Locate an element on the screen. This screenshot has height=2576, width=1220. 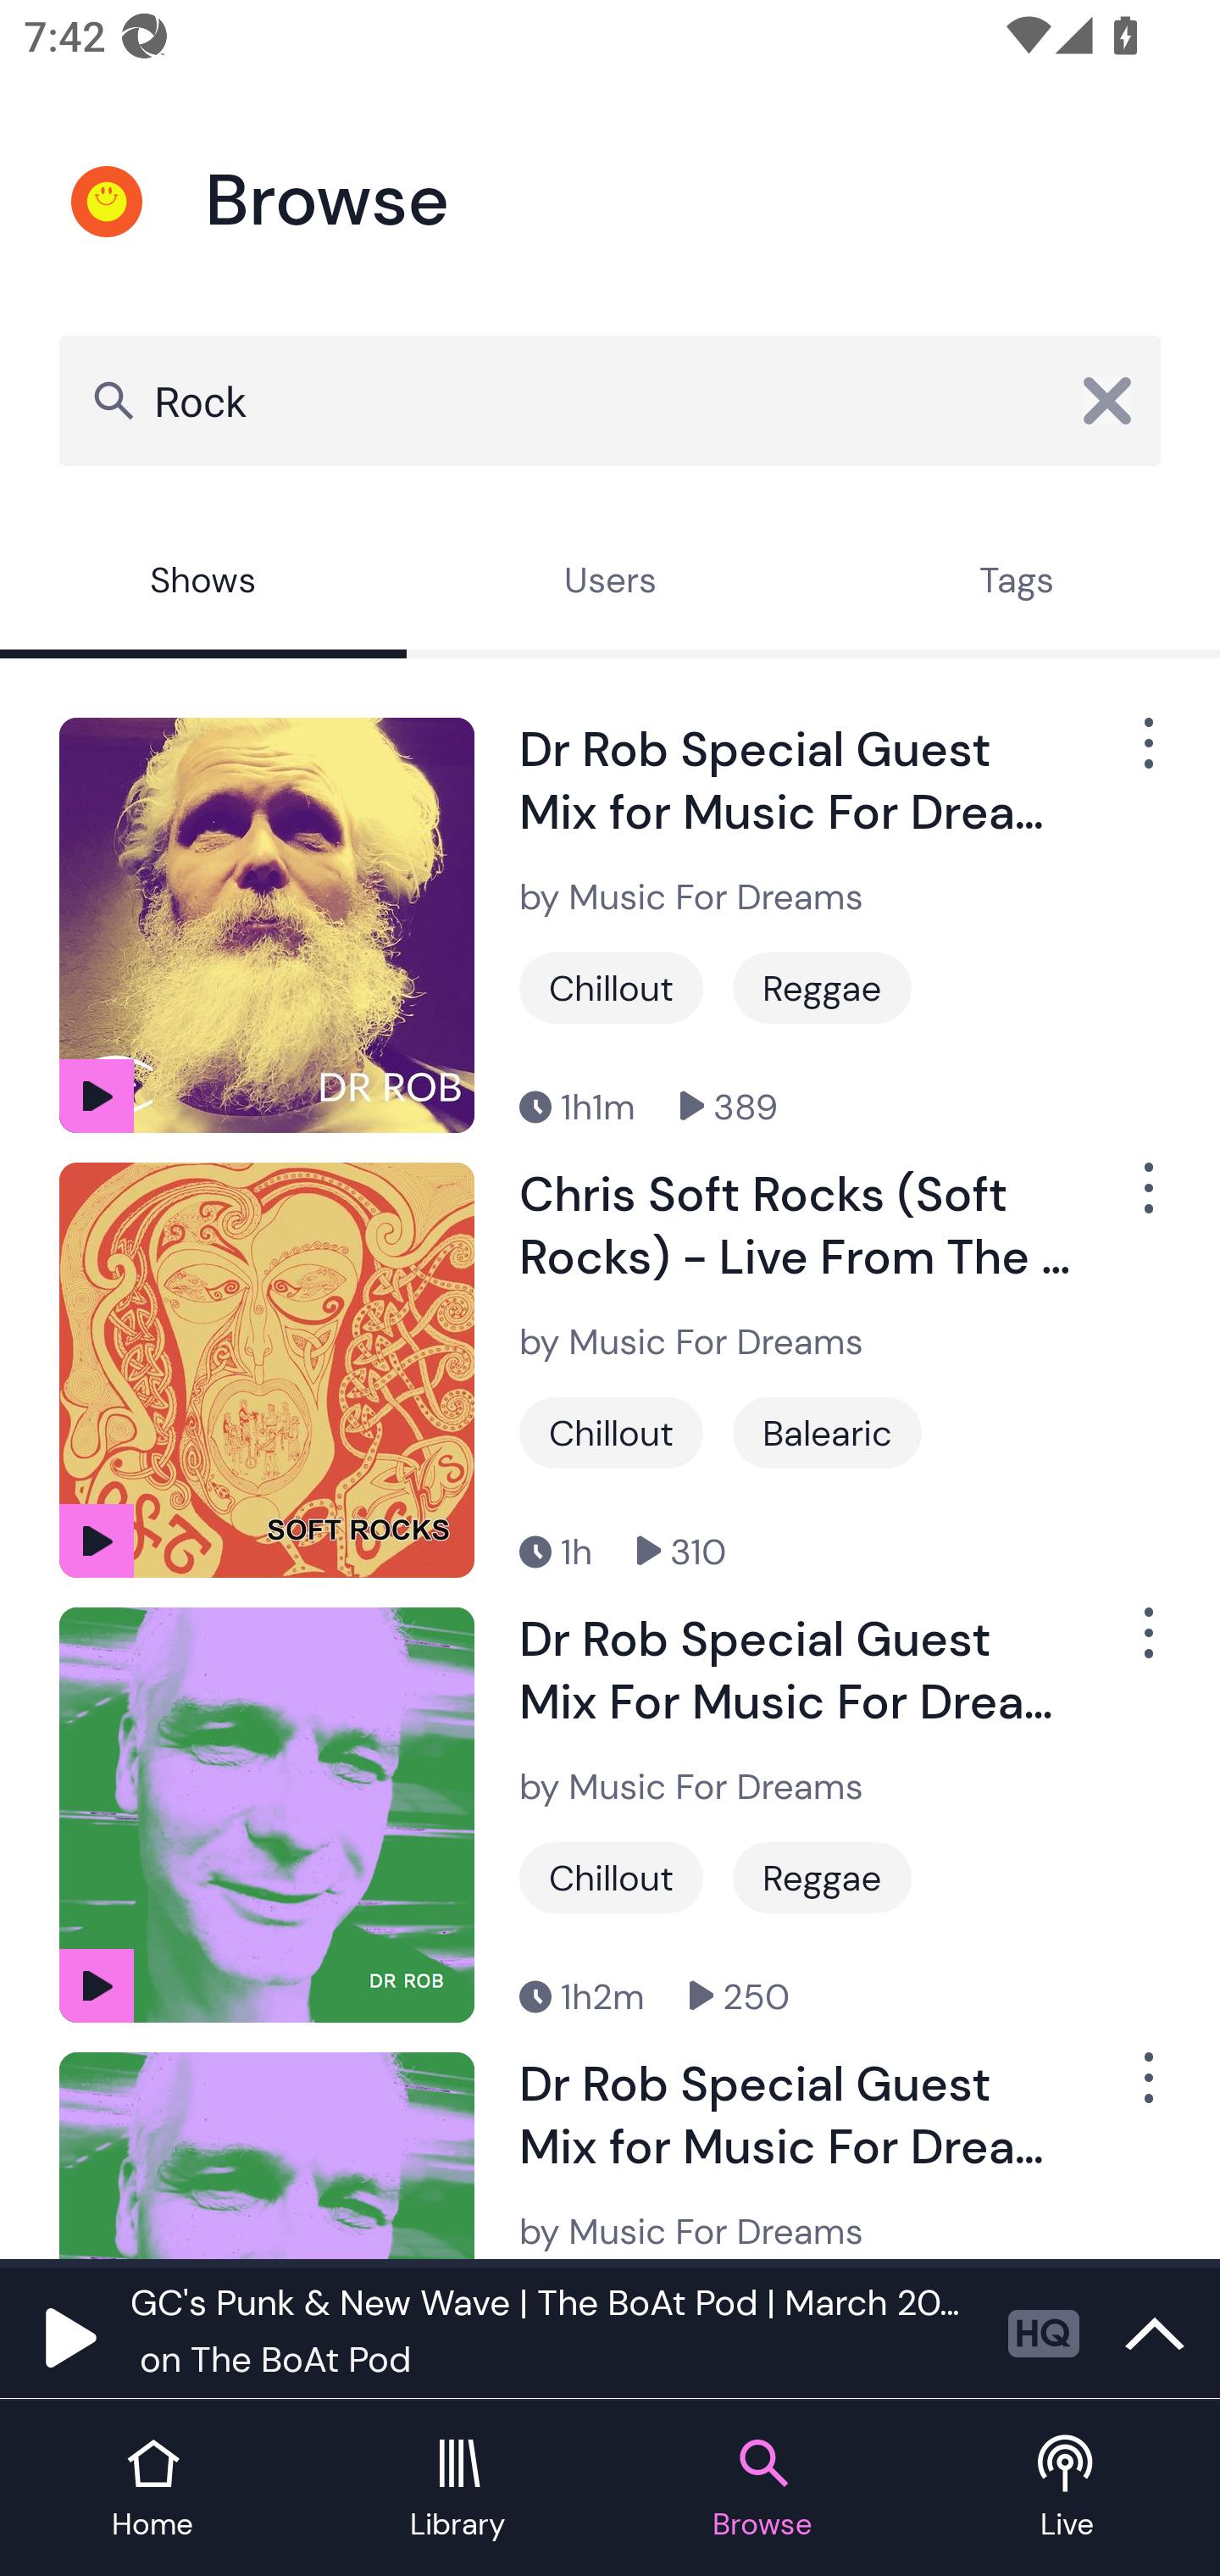
Reggae is located at coordinates (822, 1878).